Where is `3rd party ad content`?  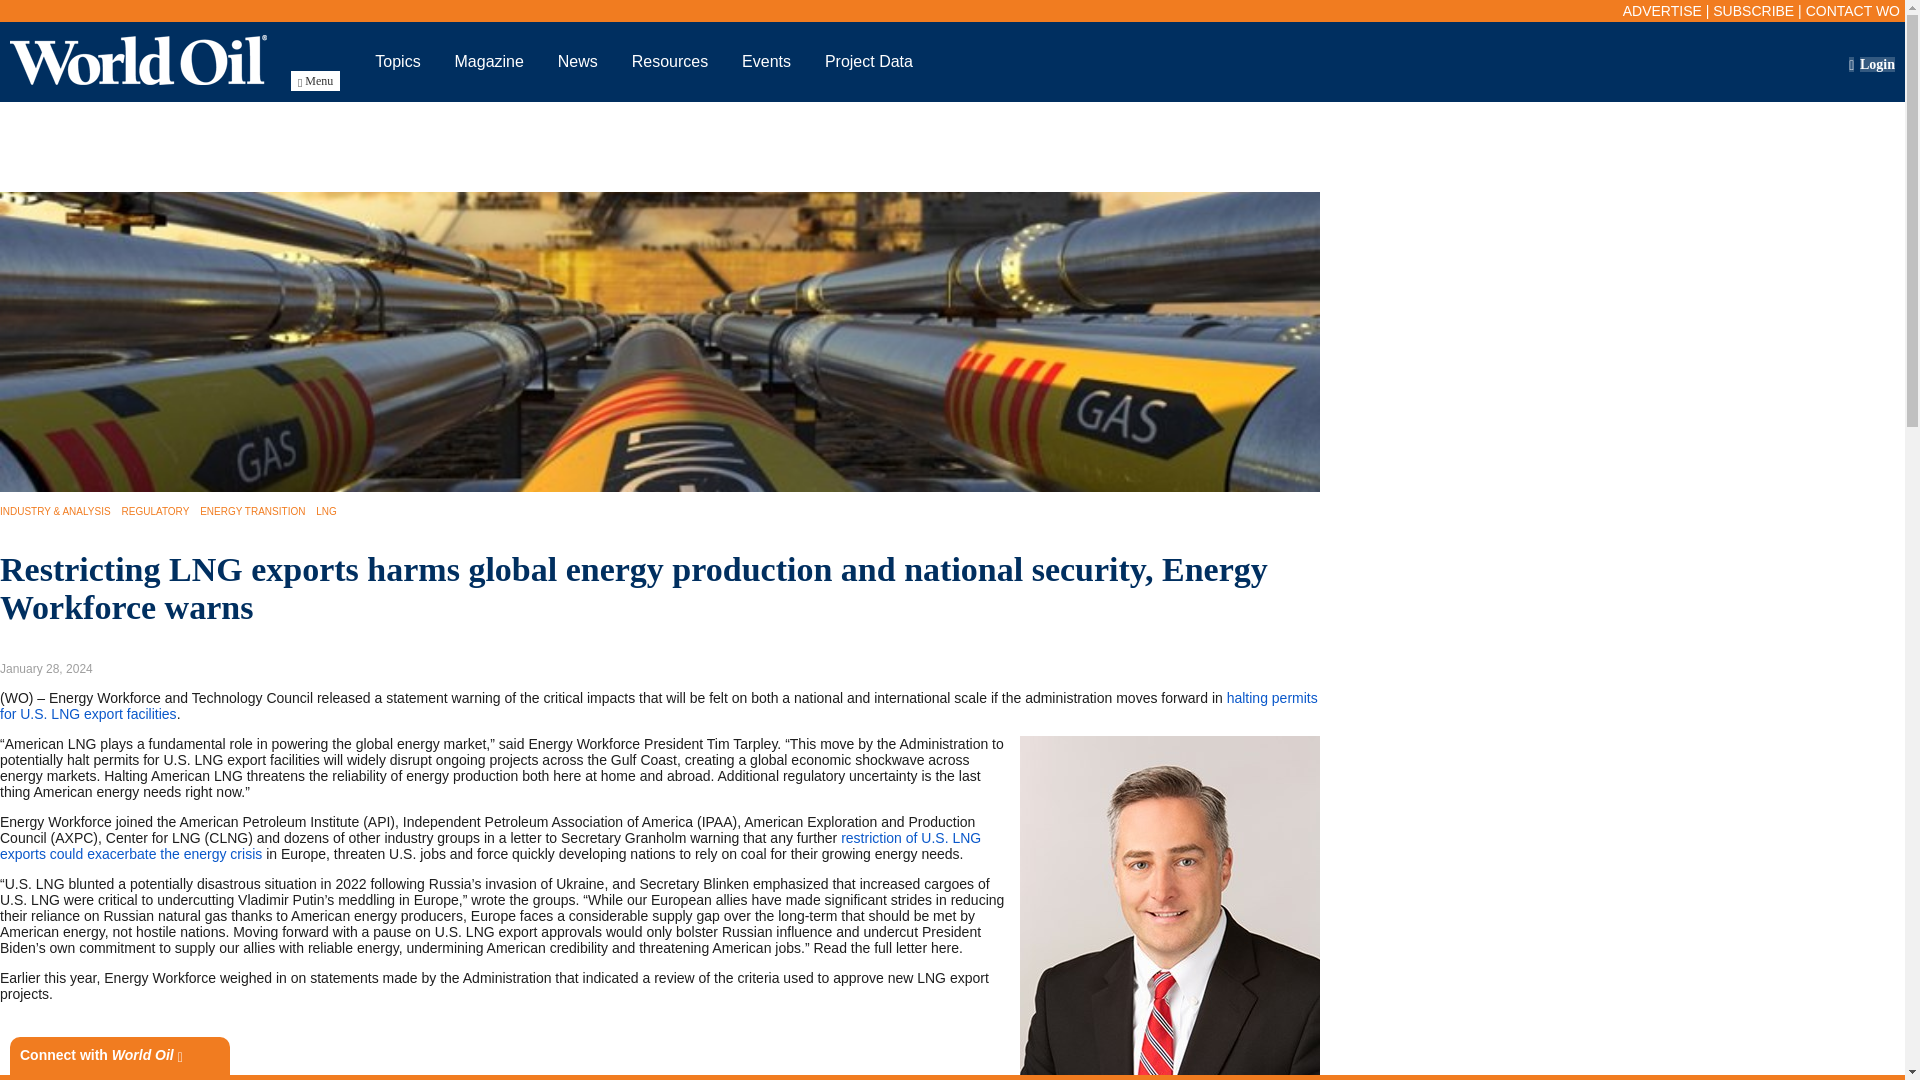 3rd party ad content is located at coordinates (168, 1048).